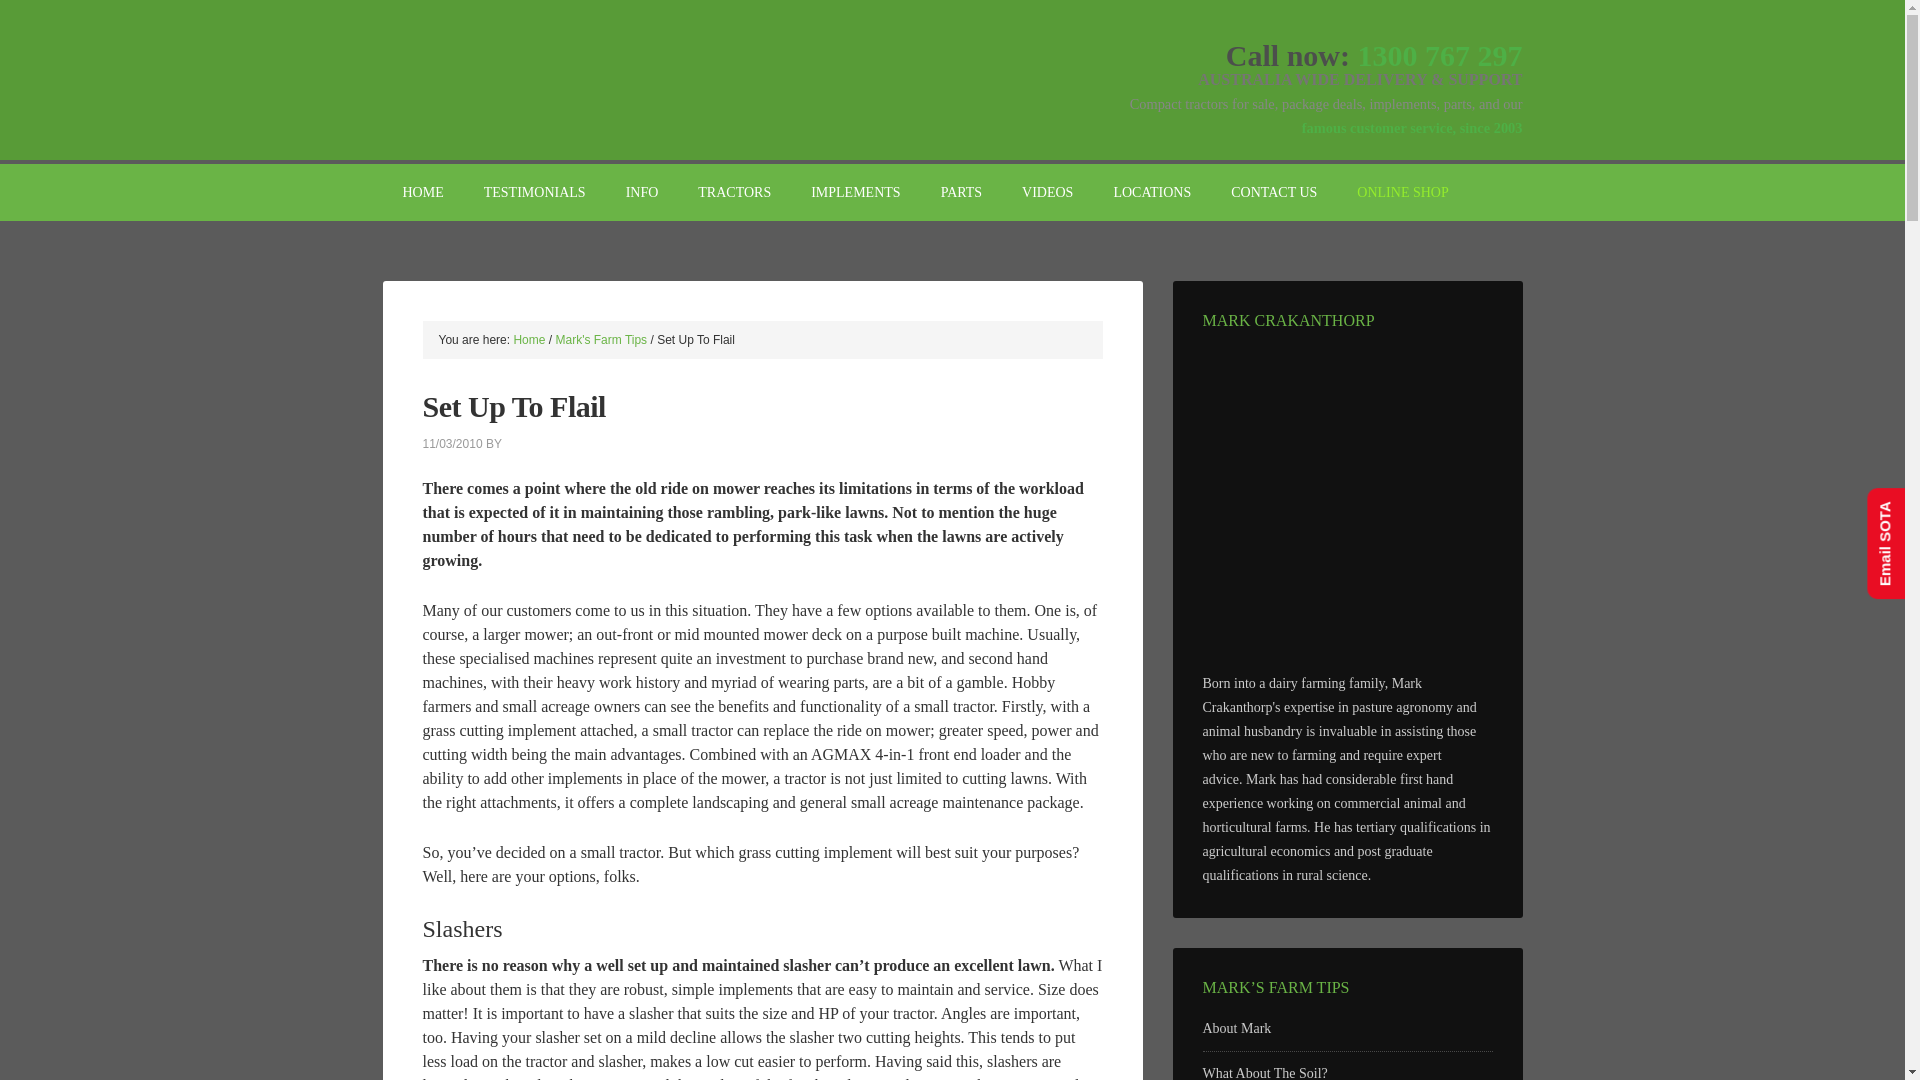 The width and height of the screenshot is (1920, 1080). Describe the element at coordinates (1440, 55) in the screenshot. I see `1300 767 297` at that location.